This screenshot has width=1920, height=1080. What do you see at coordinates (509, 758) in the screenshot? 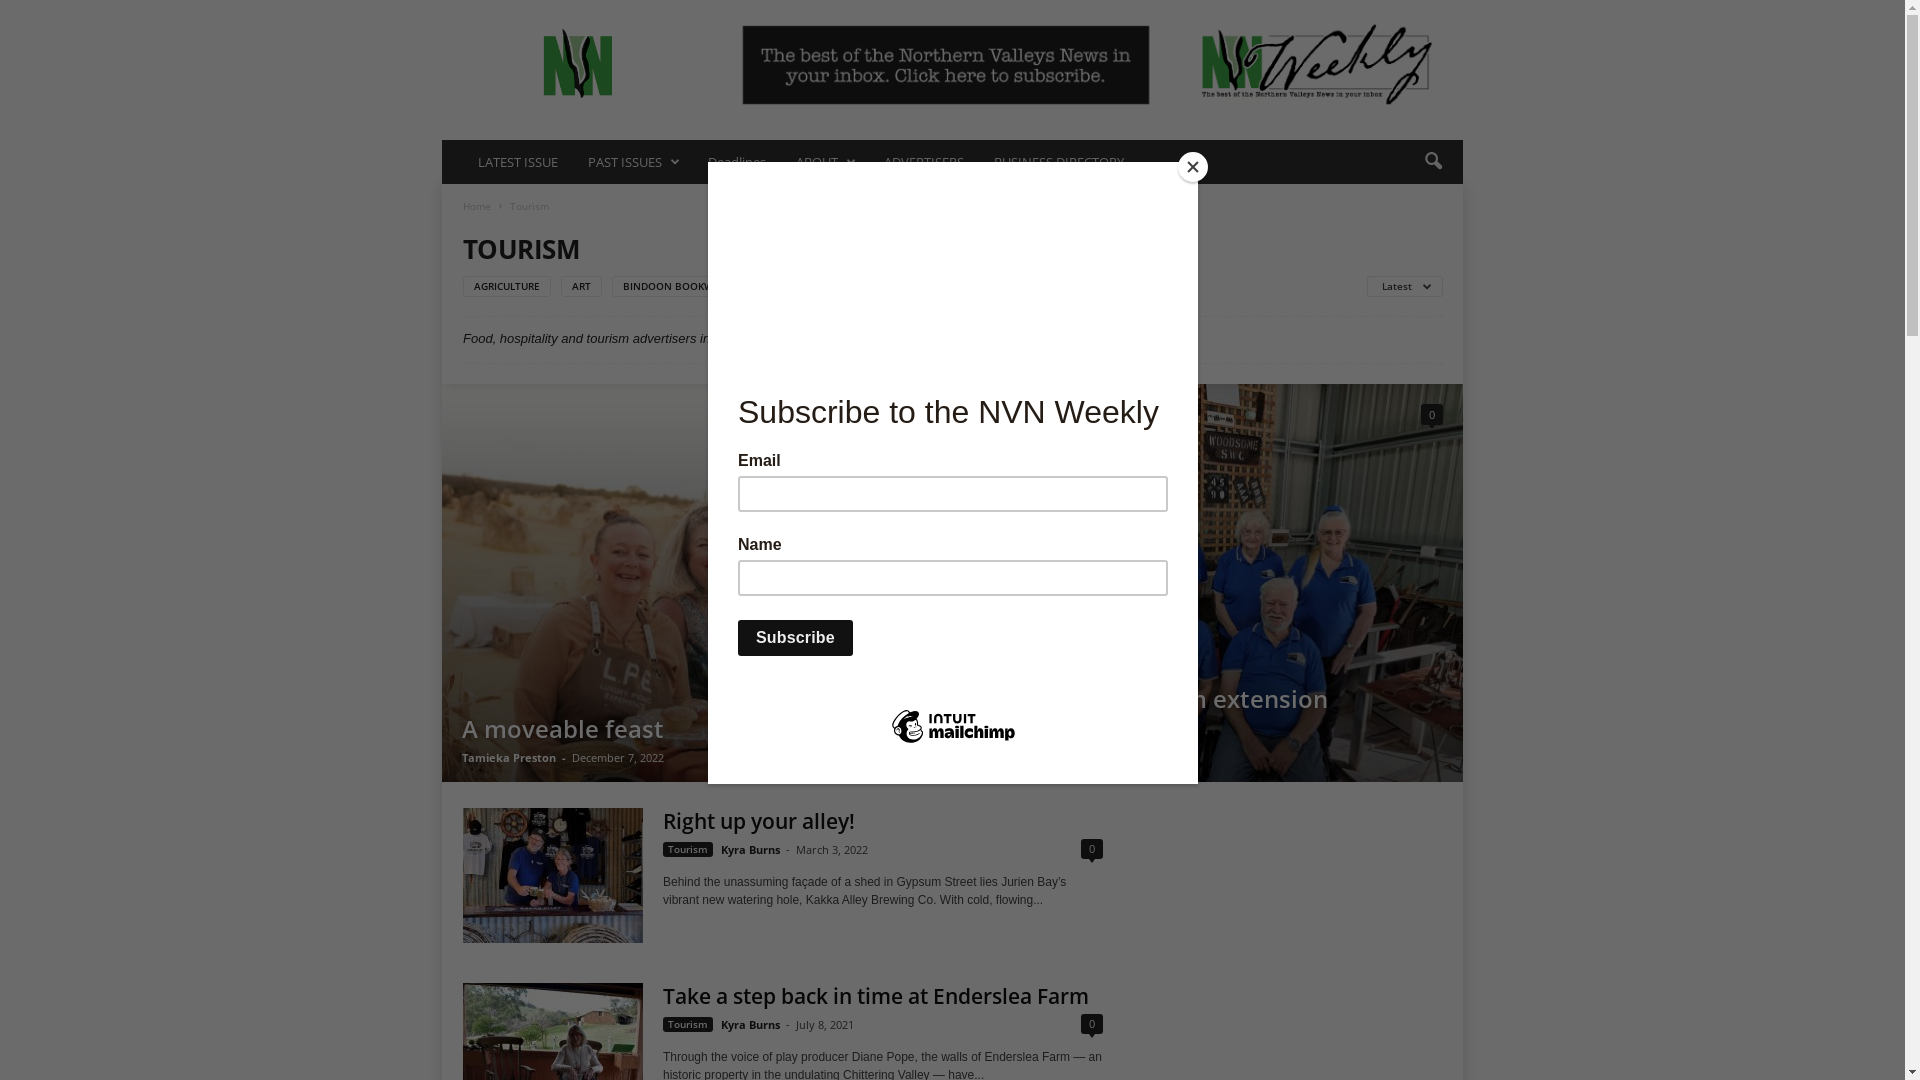
I see `Tamieka Preston` at bounding box center [509, 758].